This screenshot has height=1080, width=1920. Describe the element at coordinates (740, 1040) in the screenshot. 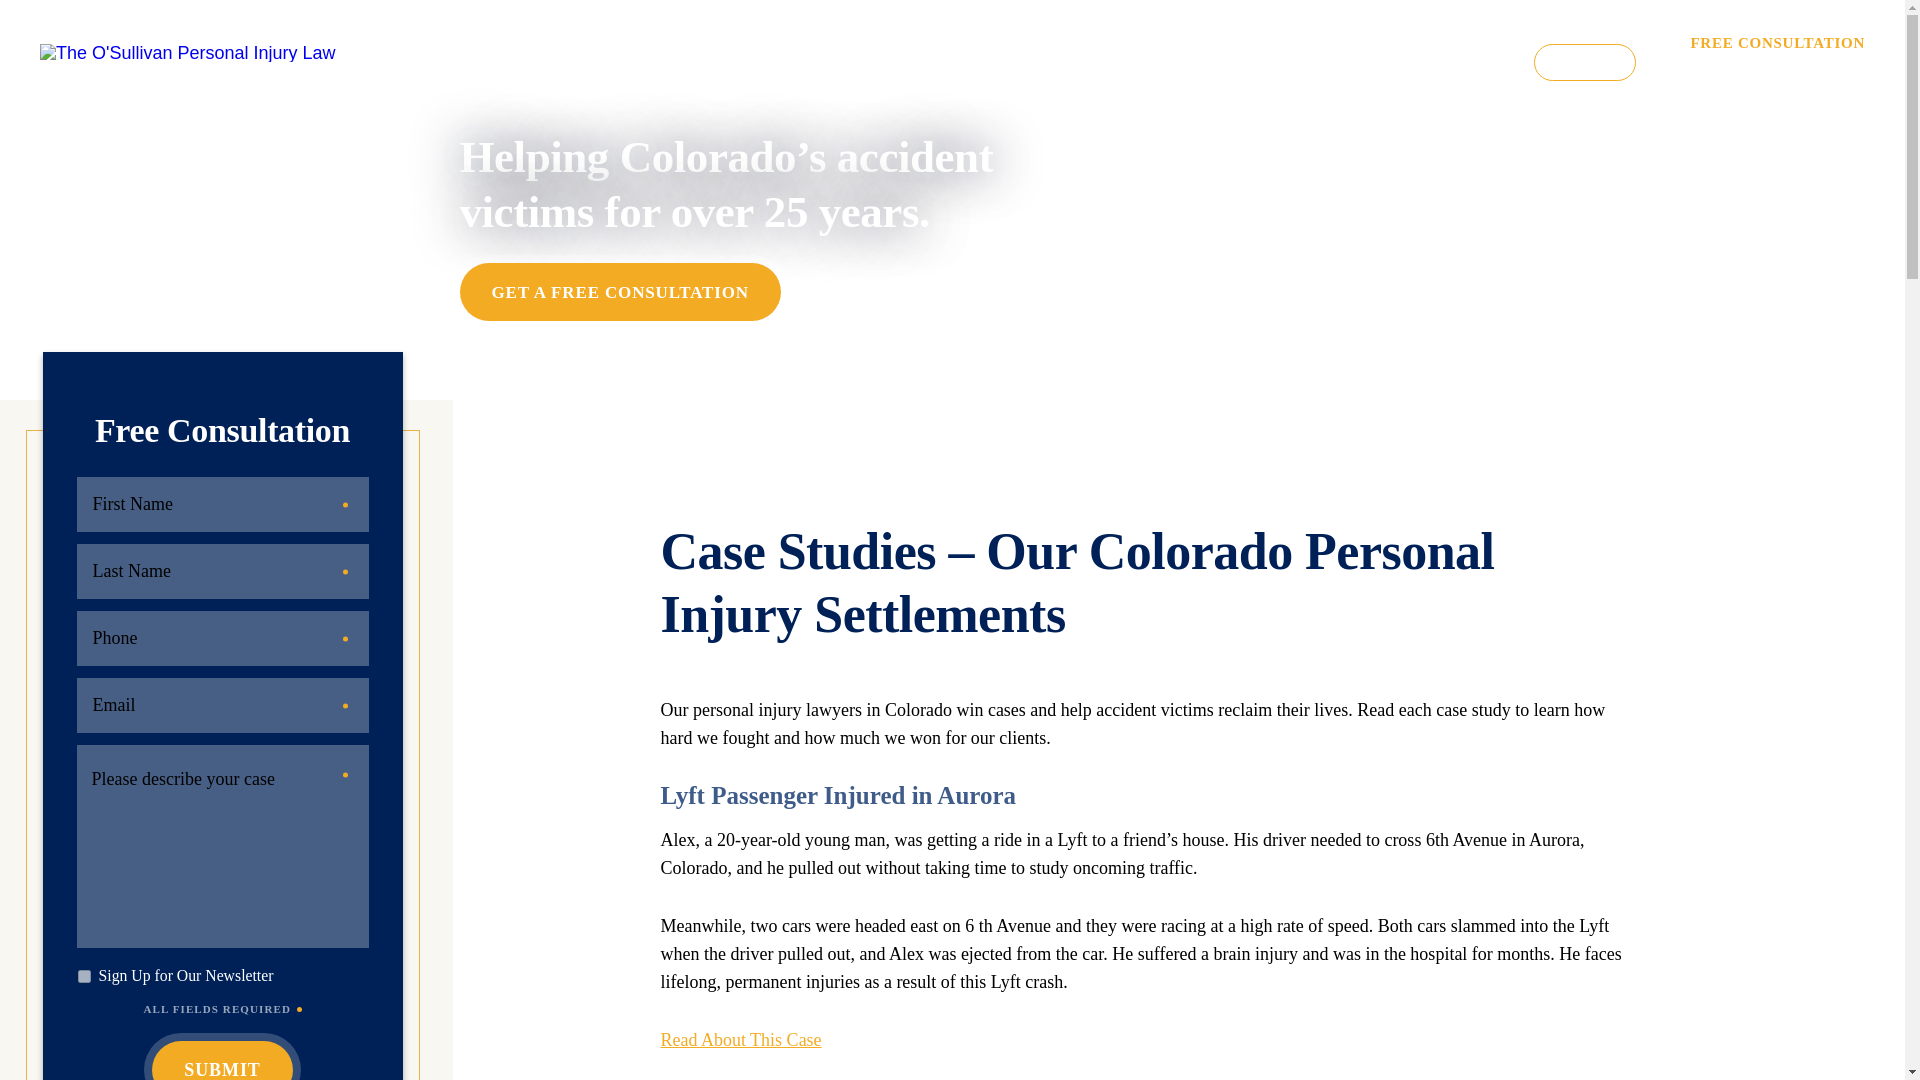

I see `Read About This Case` at that location.